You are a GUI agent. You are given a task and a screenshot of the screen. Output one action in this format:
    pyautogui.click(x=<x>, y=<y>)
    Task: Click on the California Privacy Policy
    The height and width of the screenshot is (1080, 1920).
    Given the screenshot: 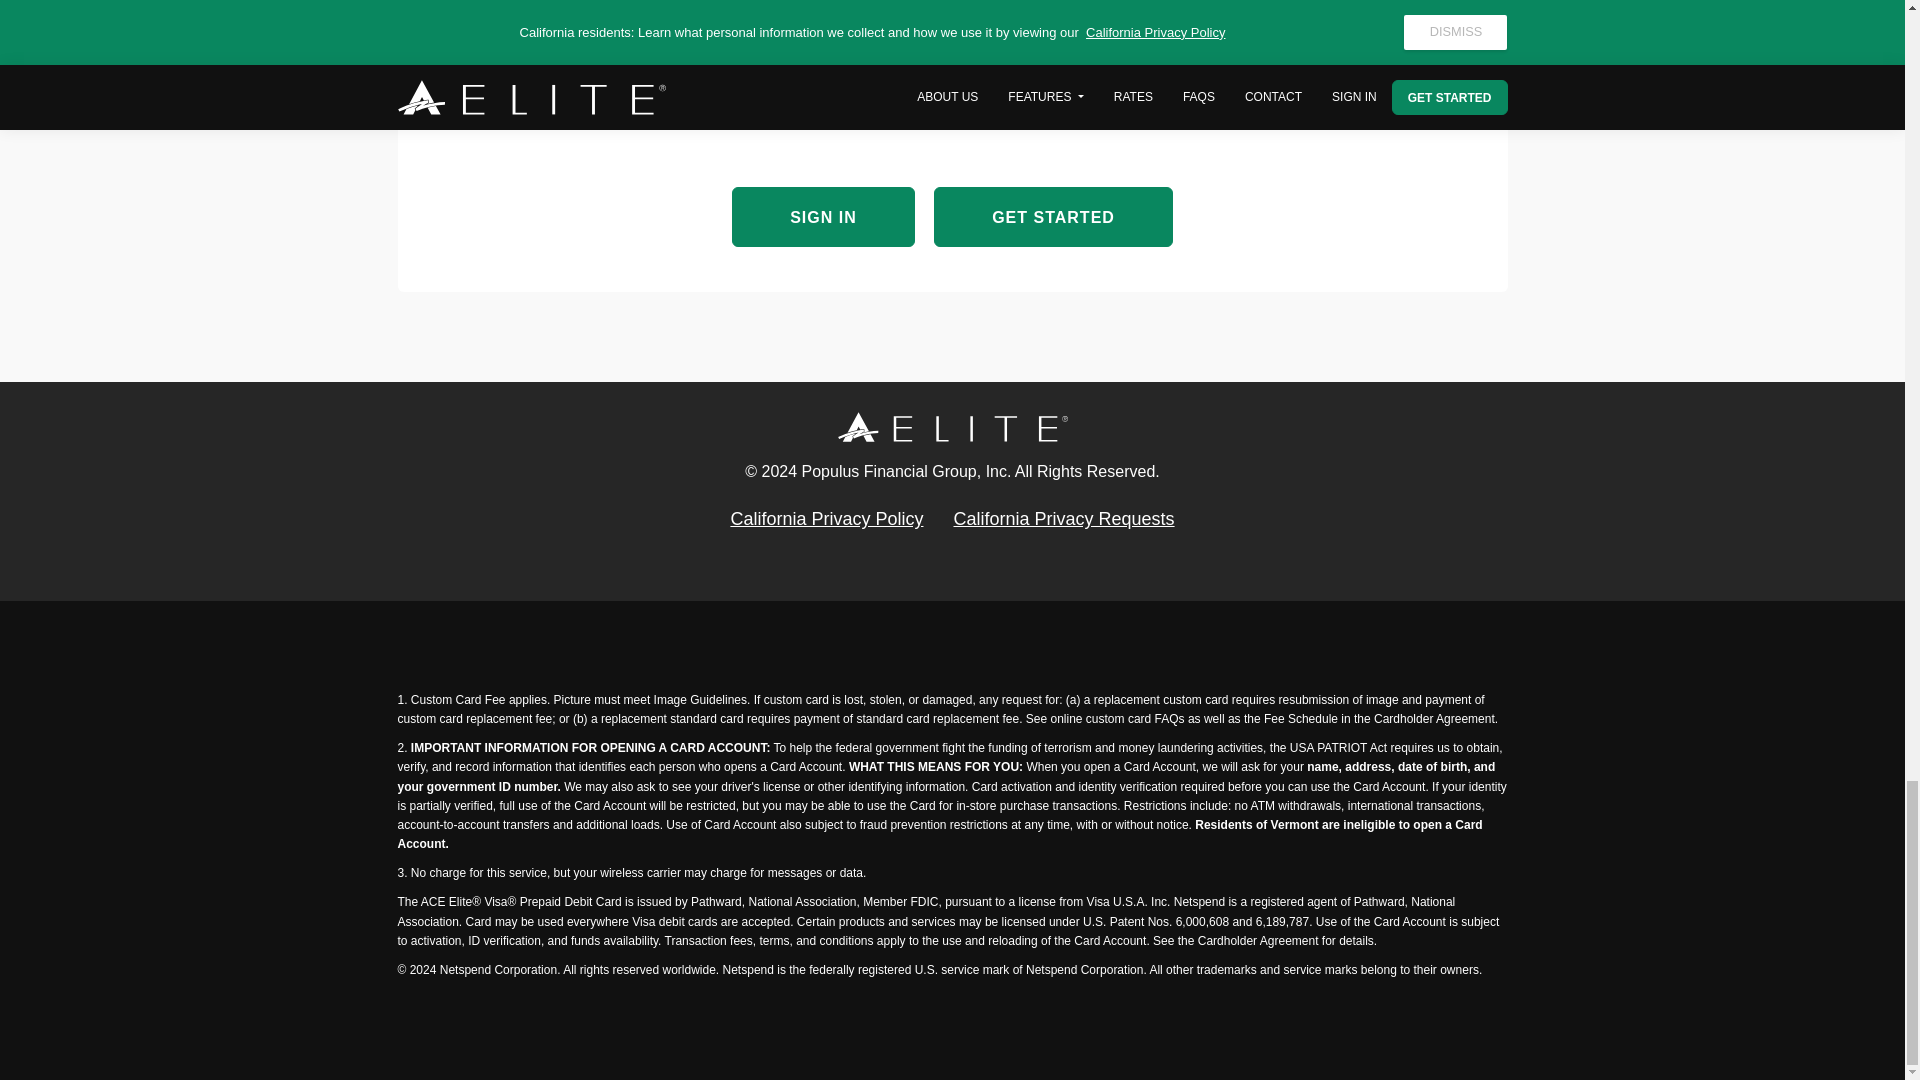 What is the action you would take?
    pyautogui.click(x=826, y=518)
    